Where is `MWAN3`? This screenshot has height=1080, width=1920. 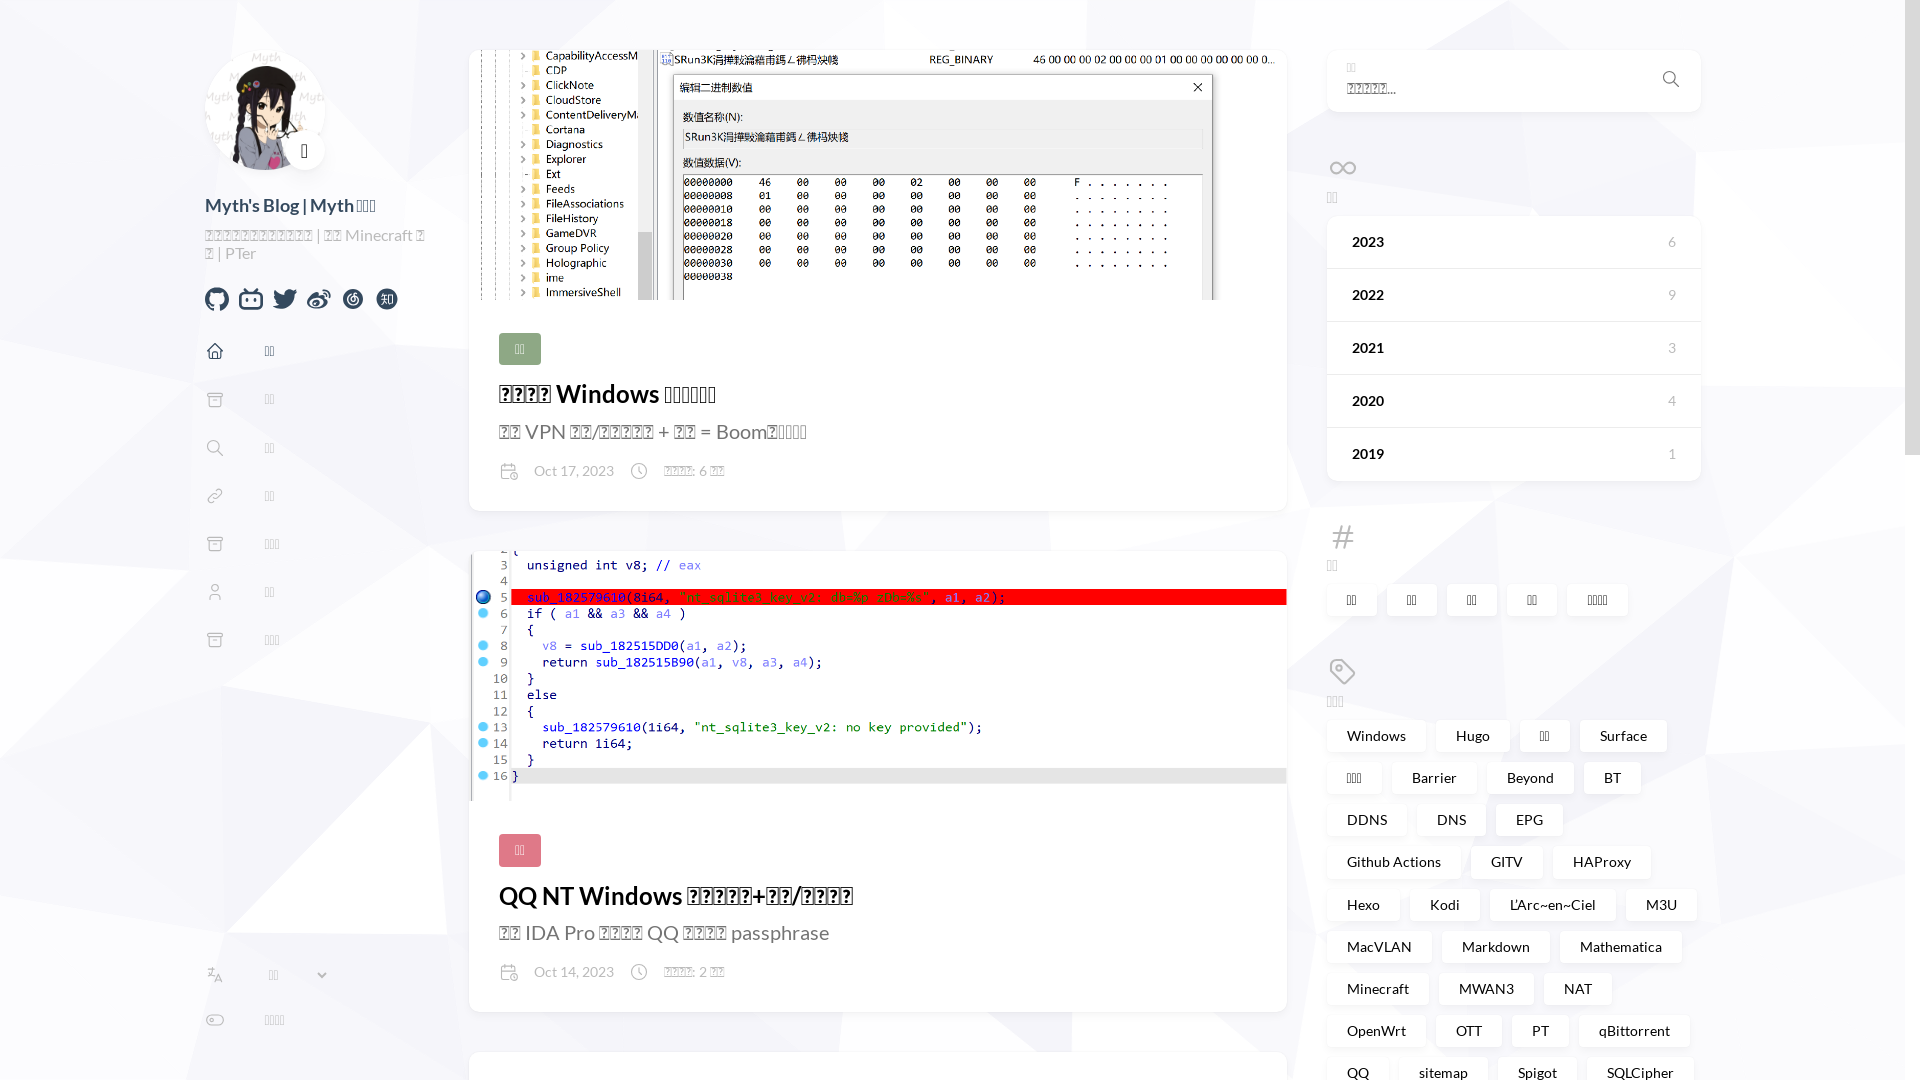 MWAN3 is located at coordinates (1486, 989).